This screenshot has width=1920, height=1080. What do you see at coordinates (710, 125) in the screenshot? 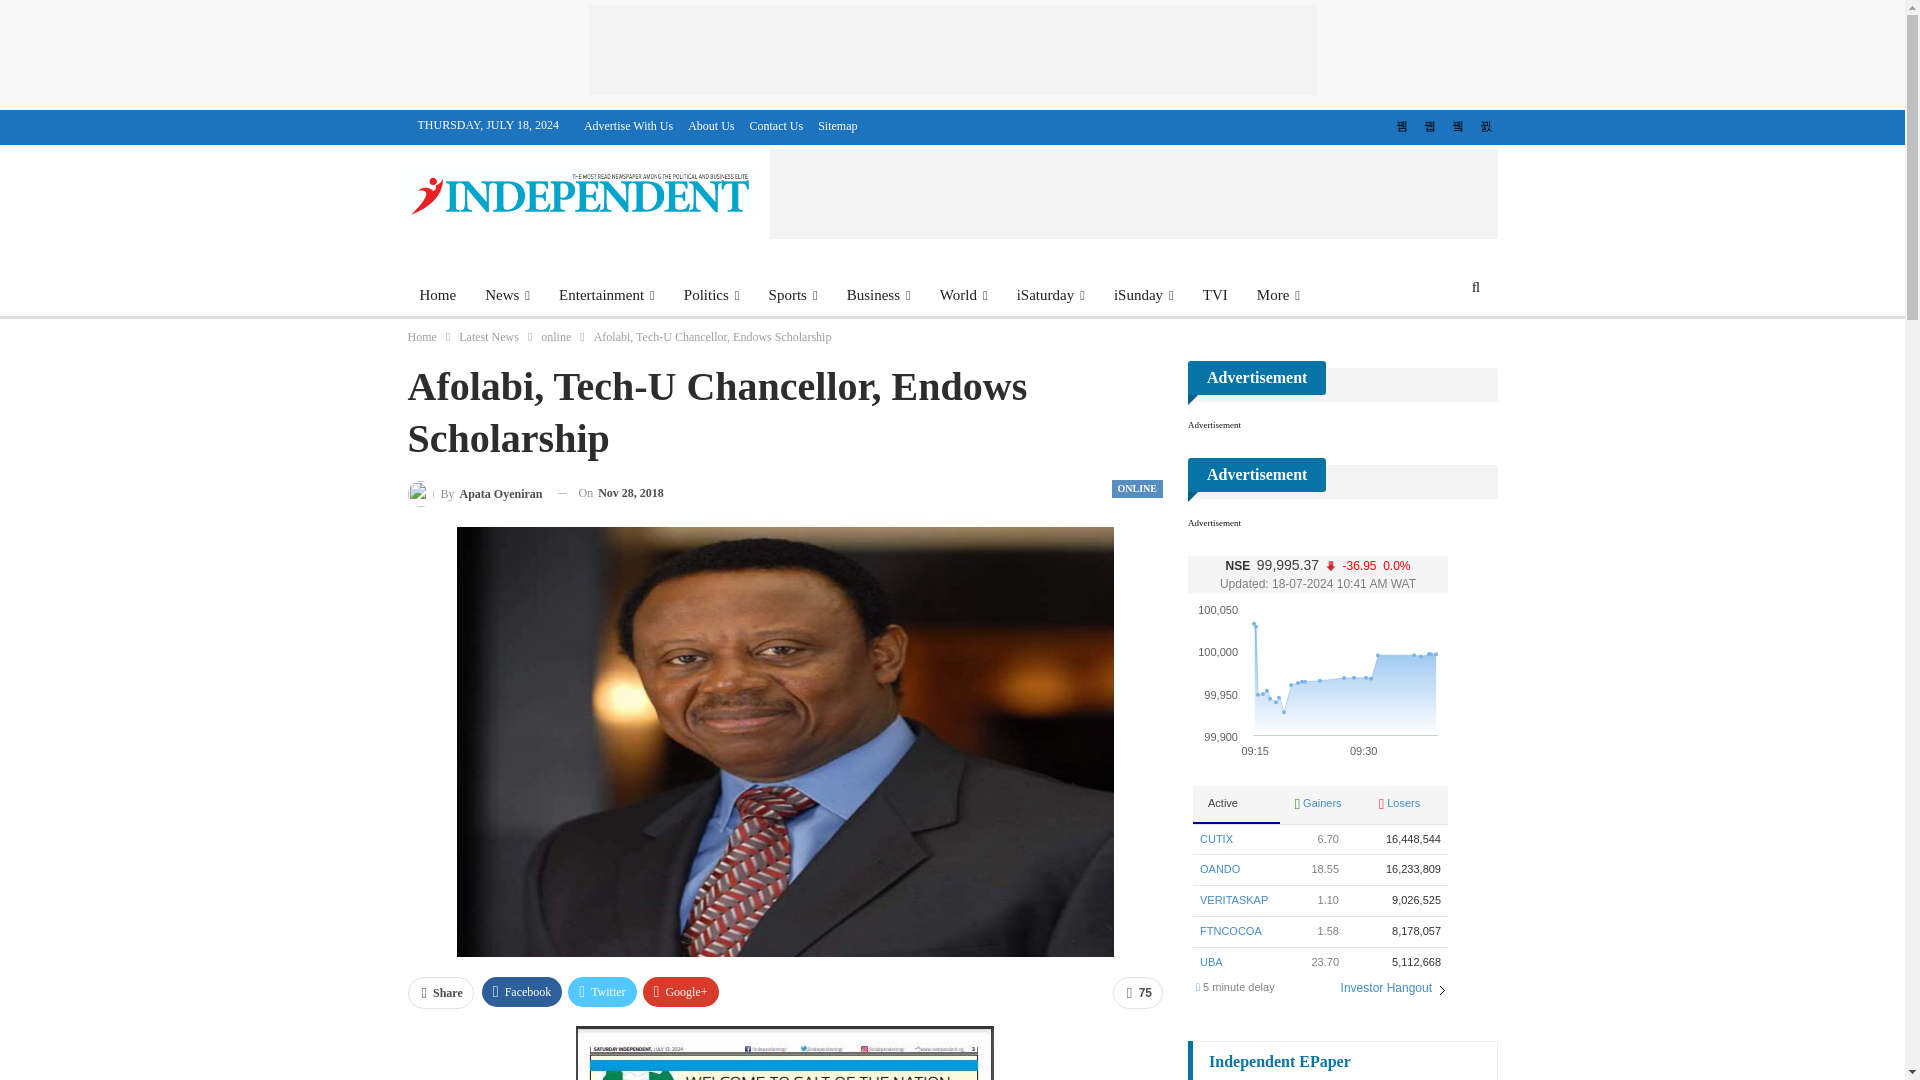
I see `About Us` at bounding box center [710, 125].